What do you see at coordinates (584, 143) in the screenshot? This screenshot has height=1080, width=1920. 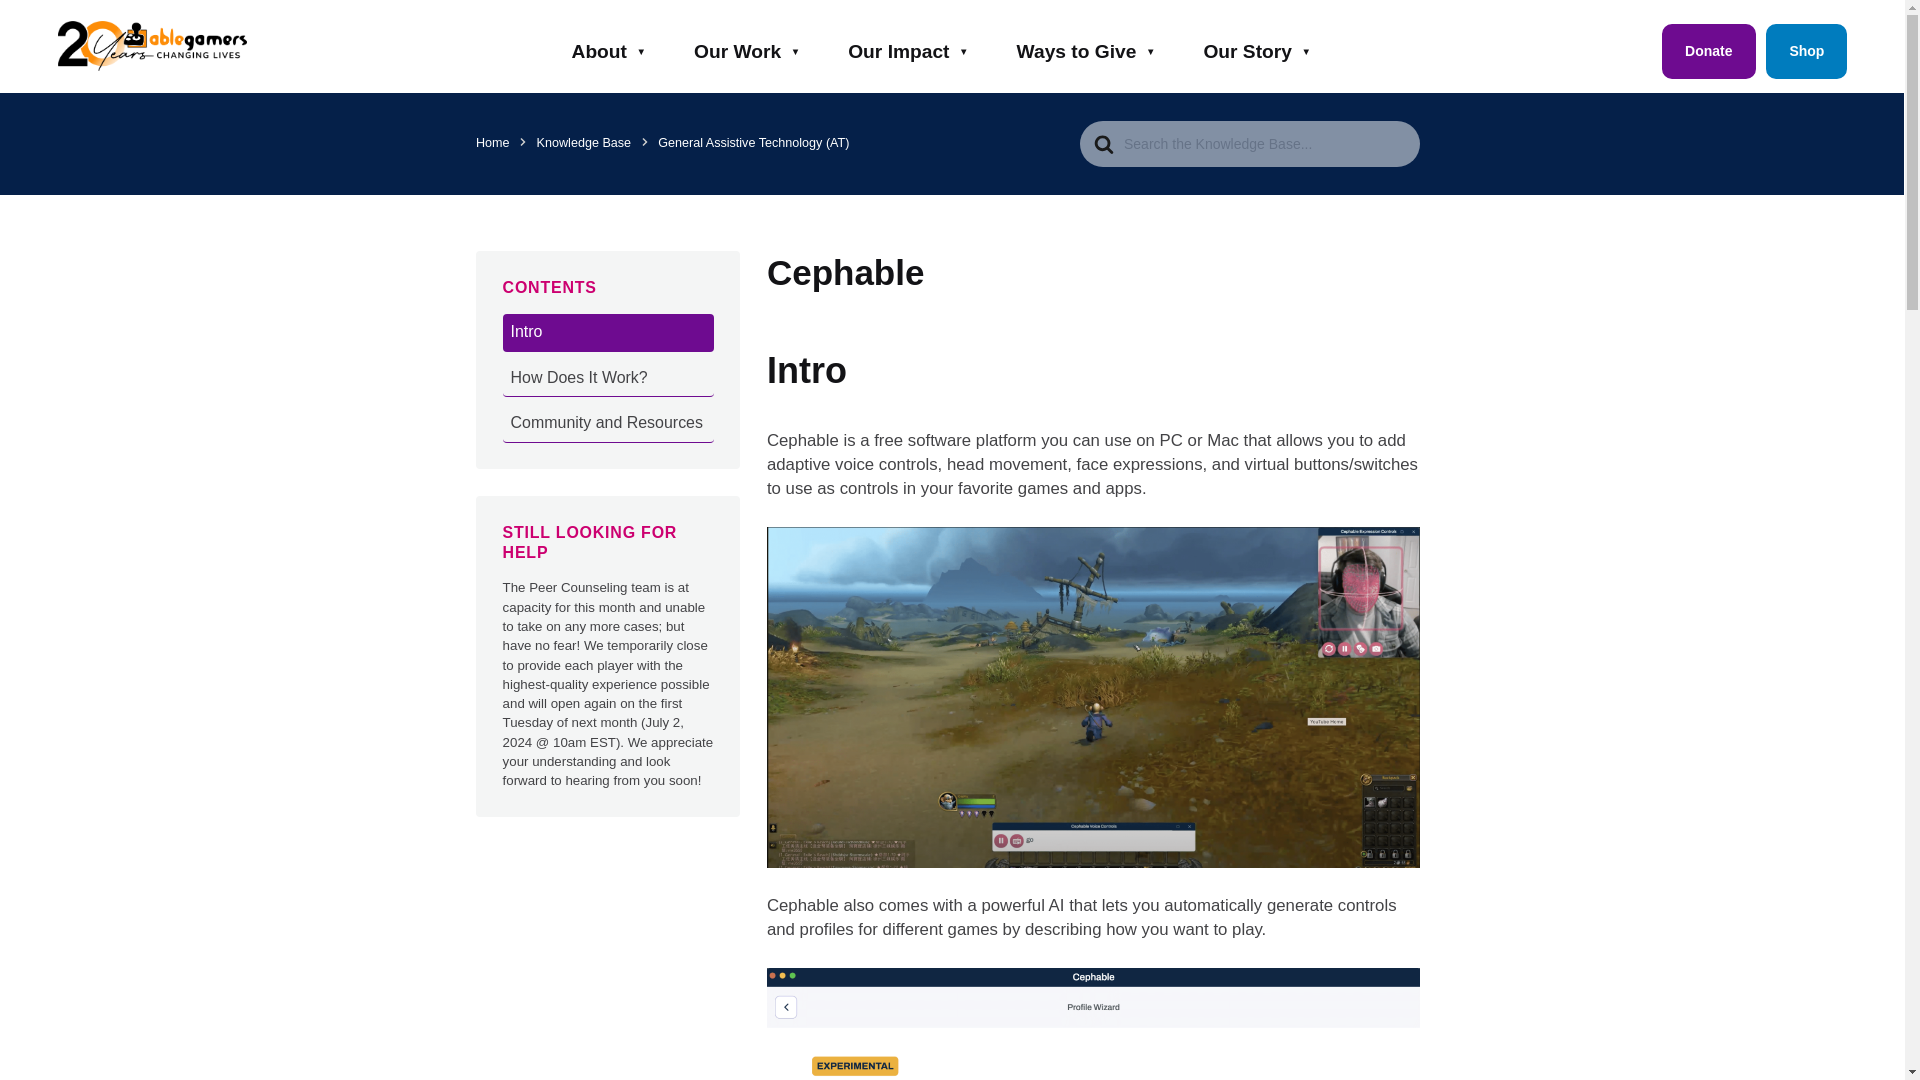 I see `Knowledge Base` at bounding box center [584, 143].